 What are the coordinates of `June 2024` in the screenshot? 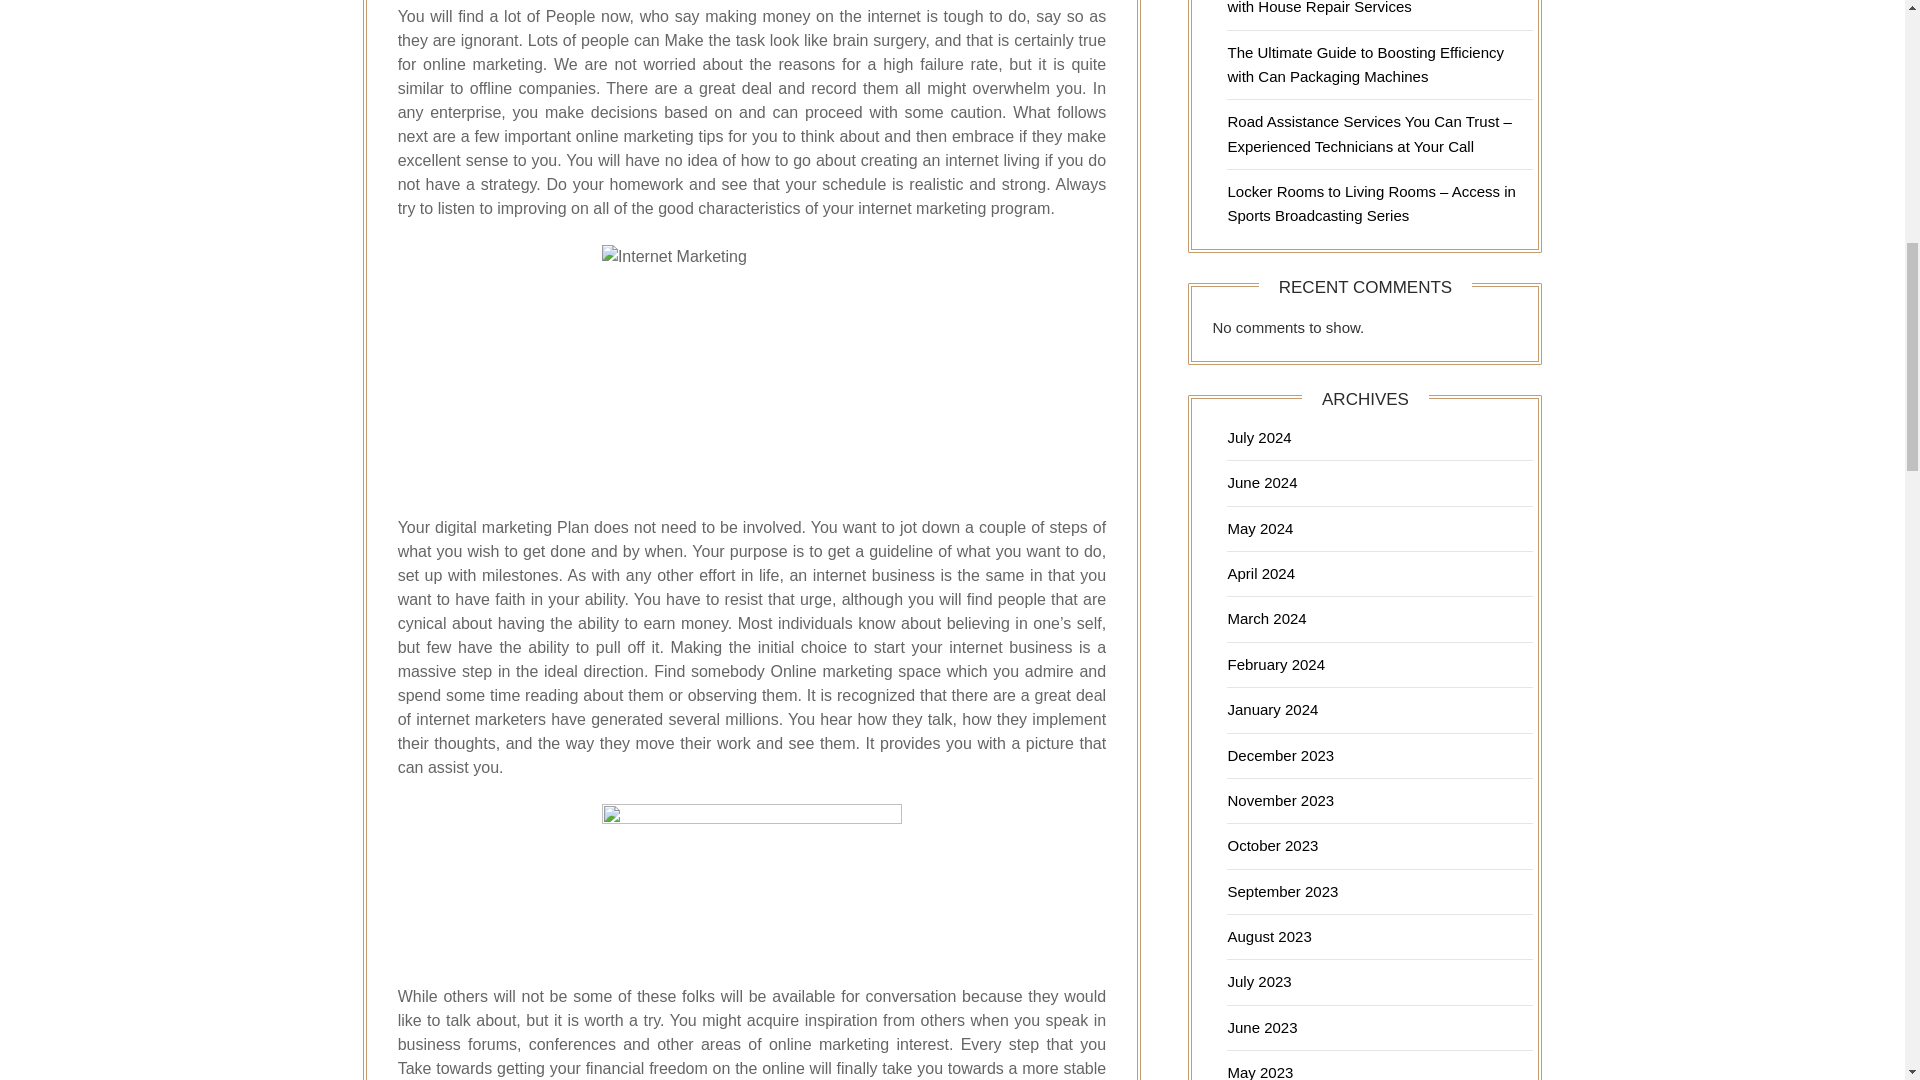 It's located at (1262, 482).